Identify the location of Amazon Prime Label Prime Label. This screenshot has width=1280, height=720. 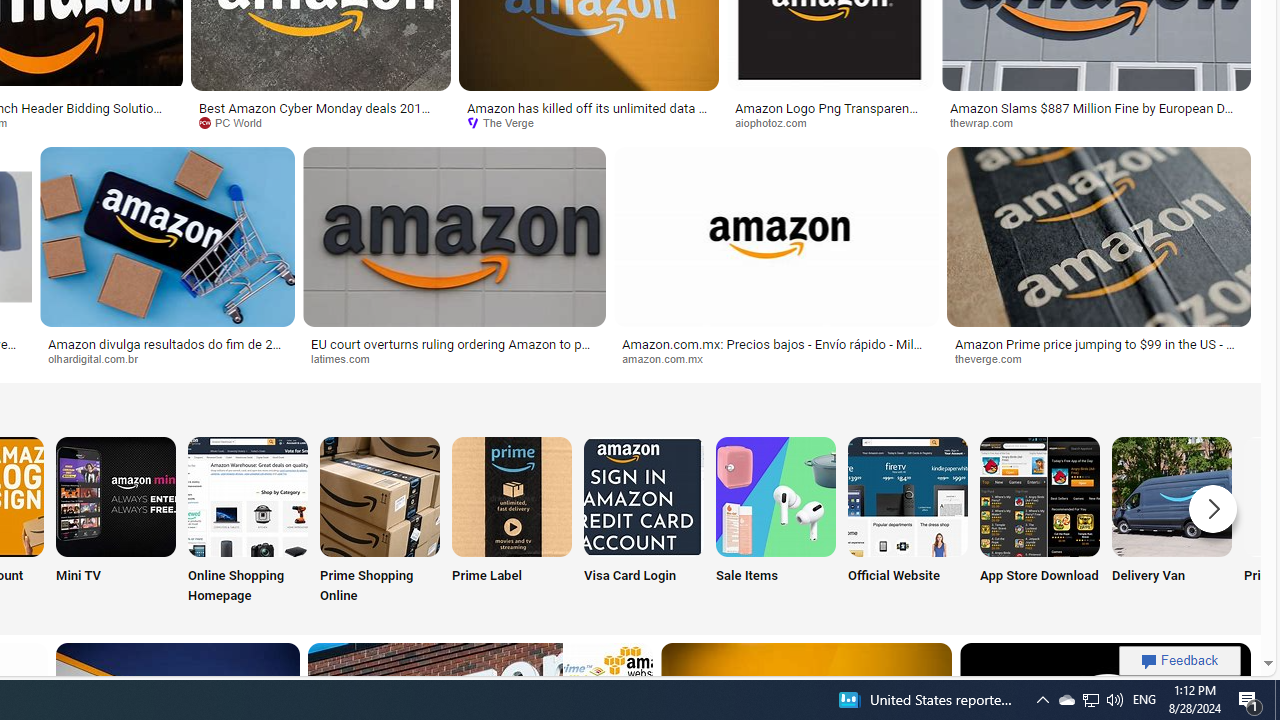
(512, 522).